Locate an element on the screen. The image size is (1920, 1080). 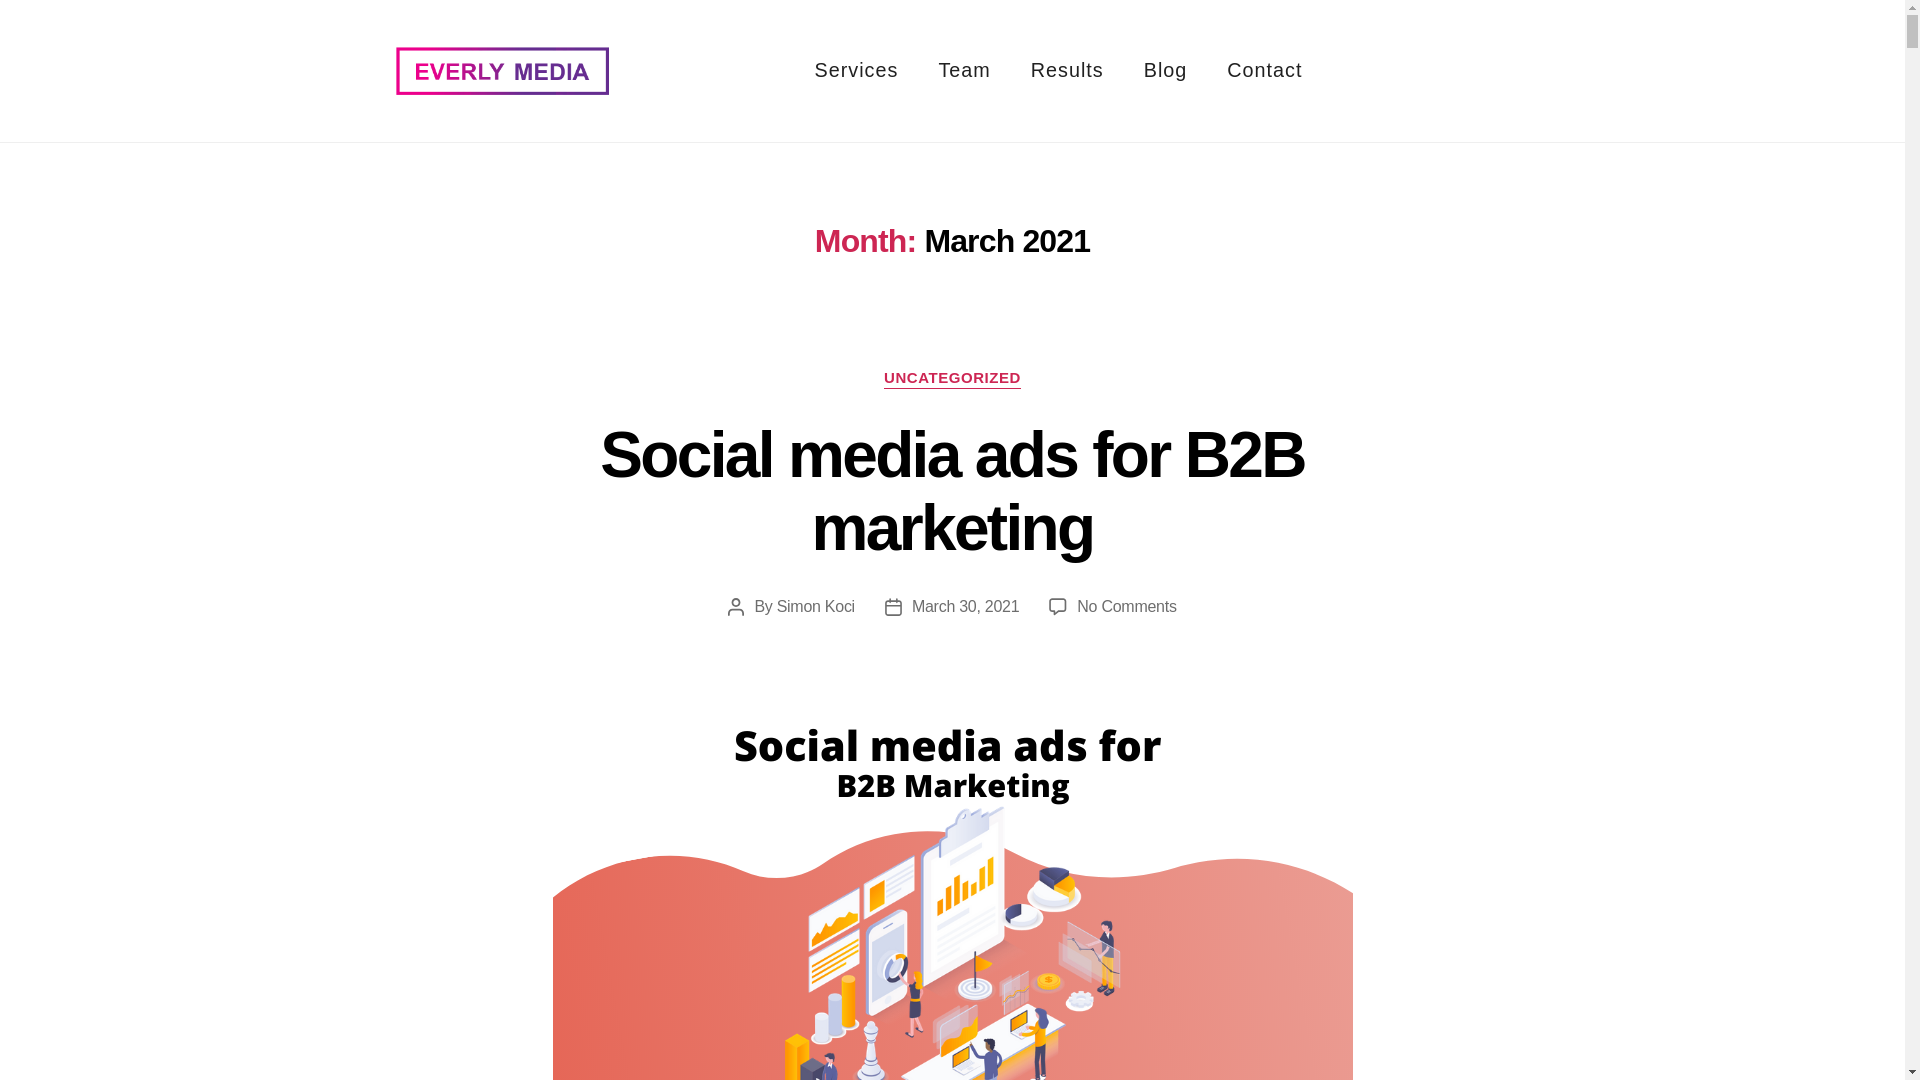
Results is located at coordinates (1067, 70).